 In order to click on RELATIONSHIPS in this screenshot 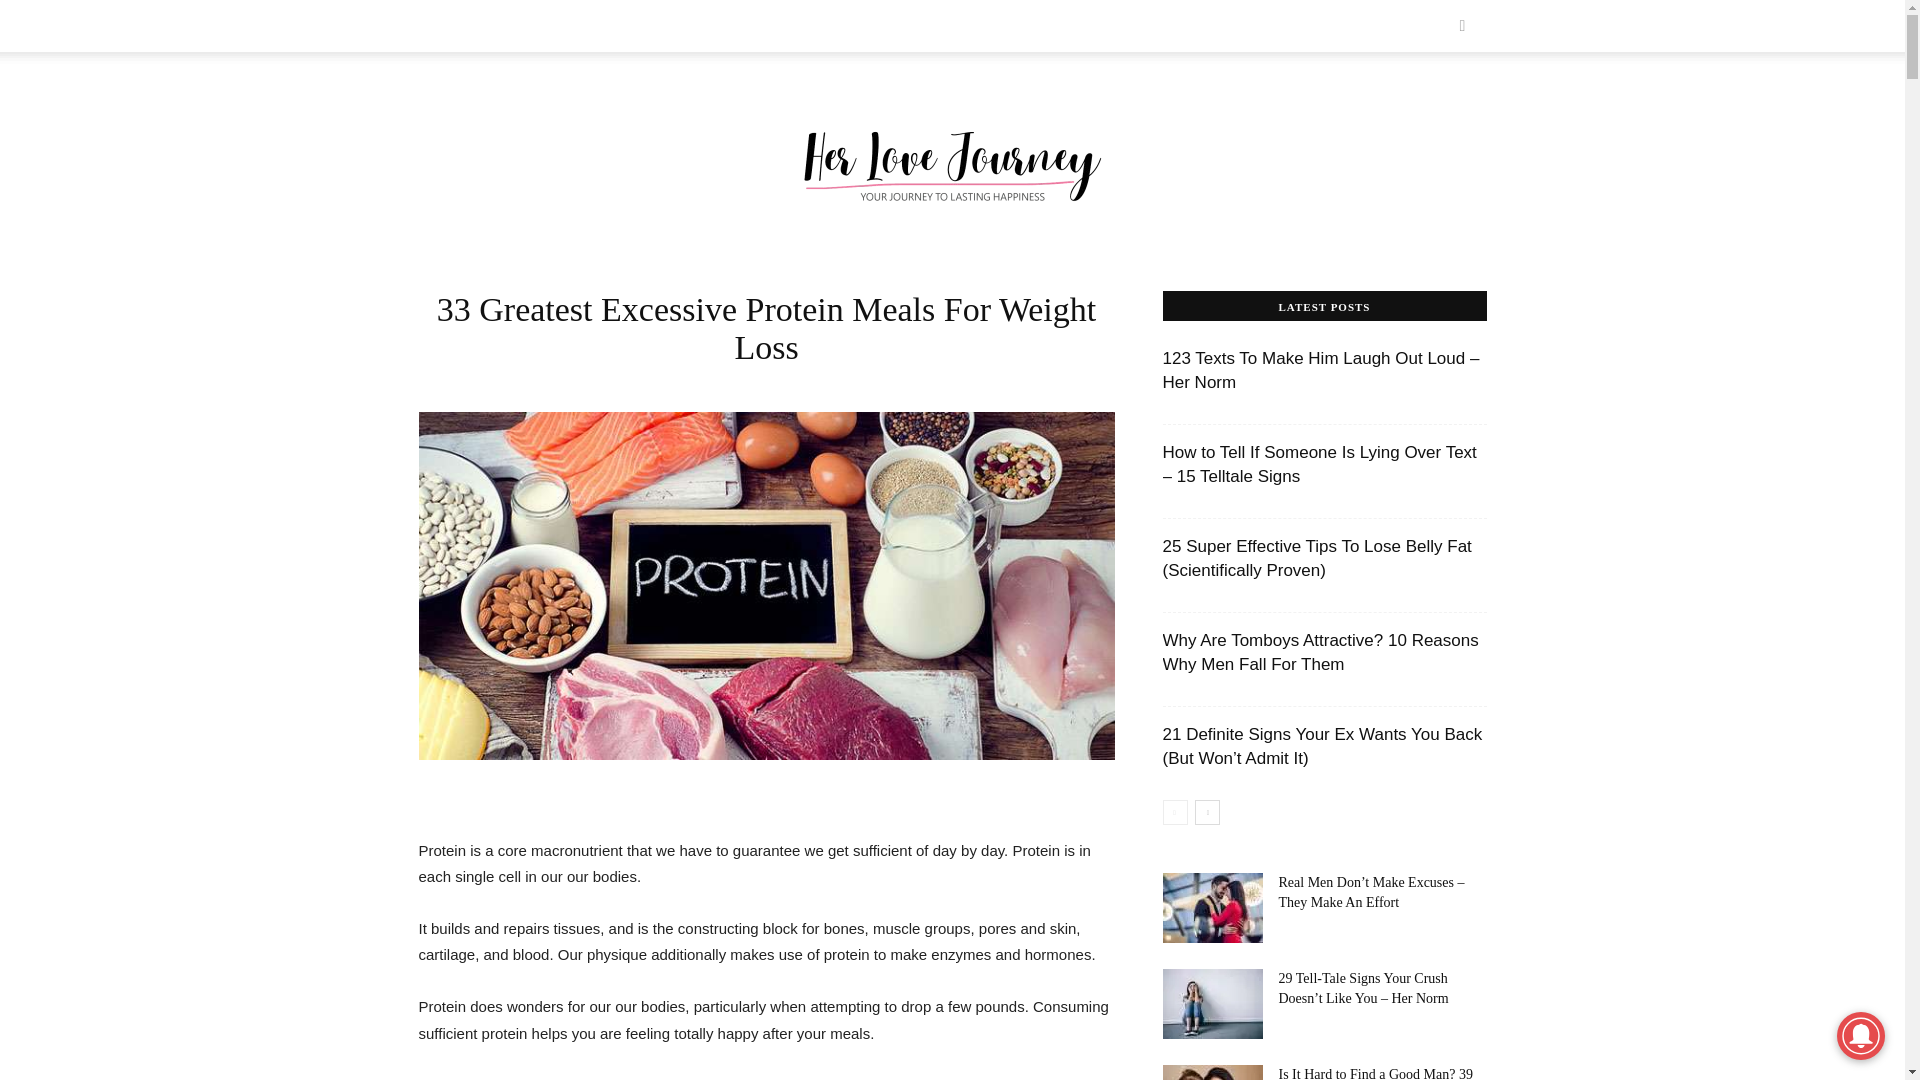, I will do `click(630, 26)`.